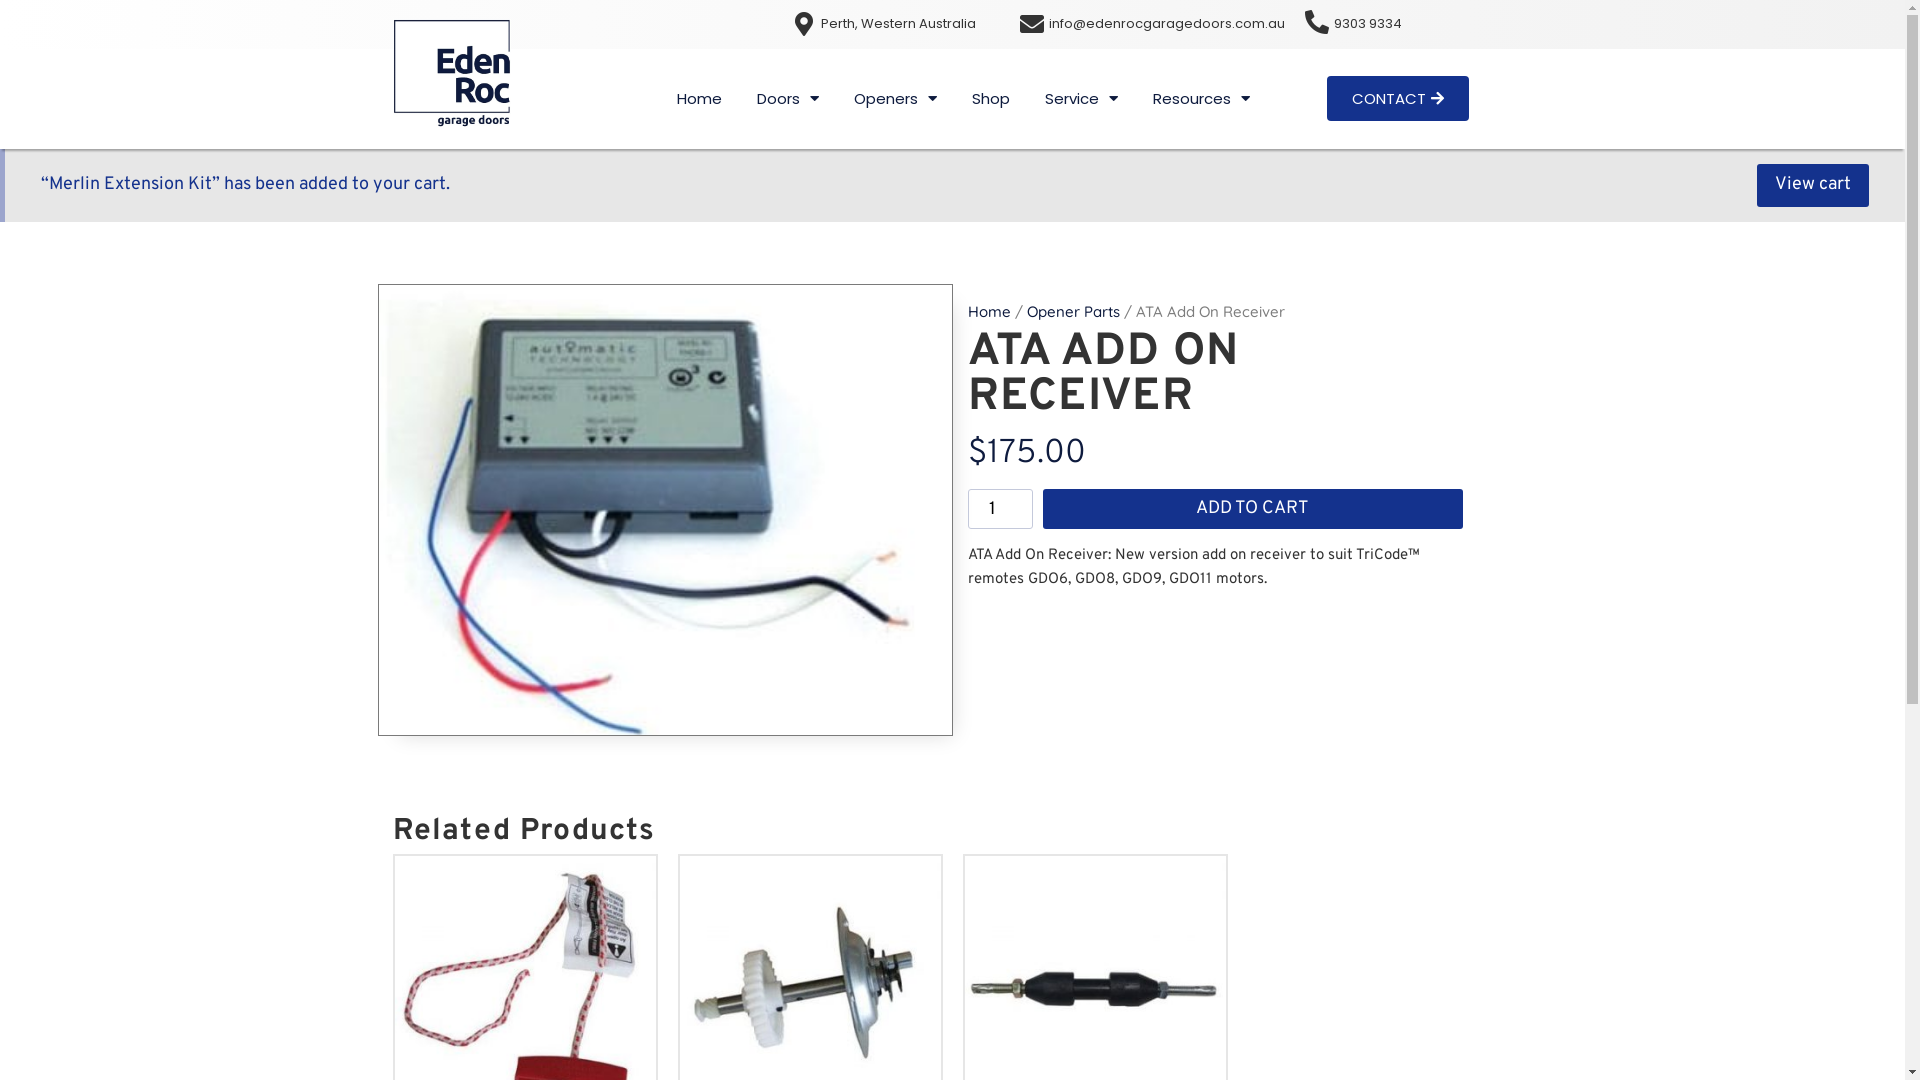  What do you see at coordinates (1082, 99) in the screenshot?
I see `Service` at bounding box center [1082, 99].